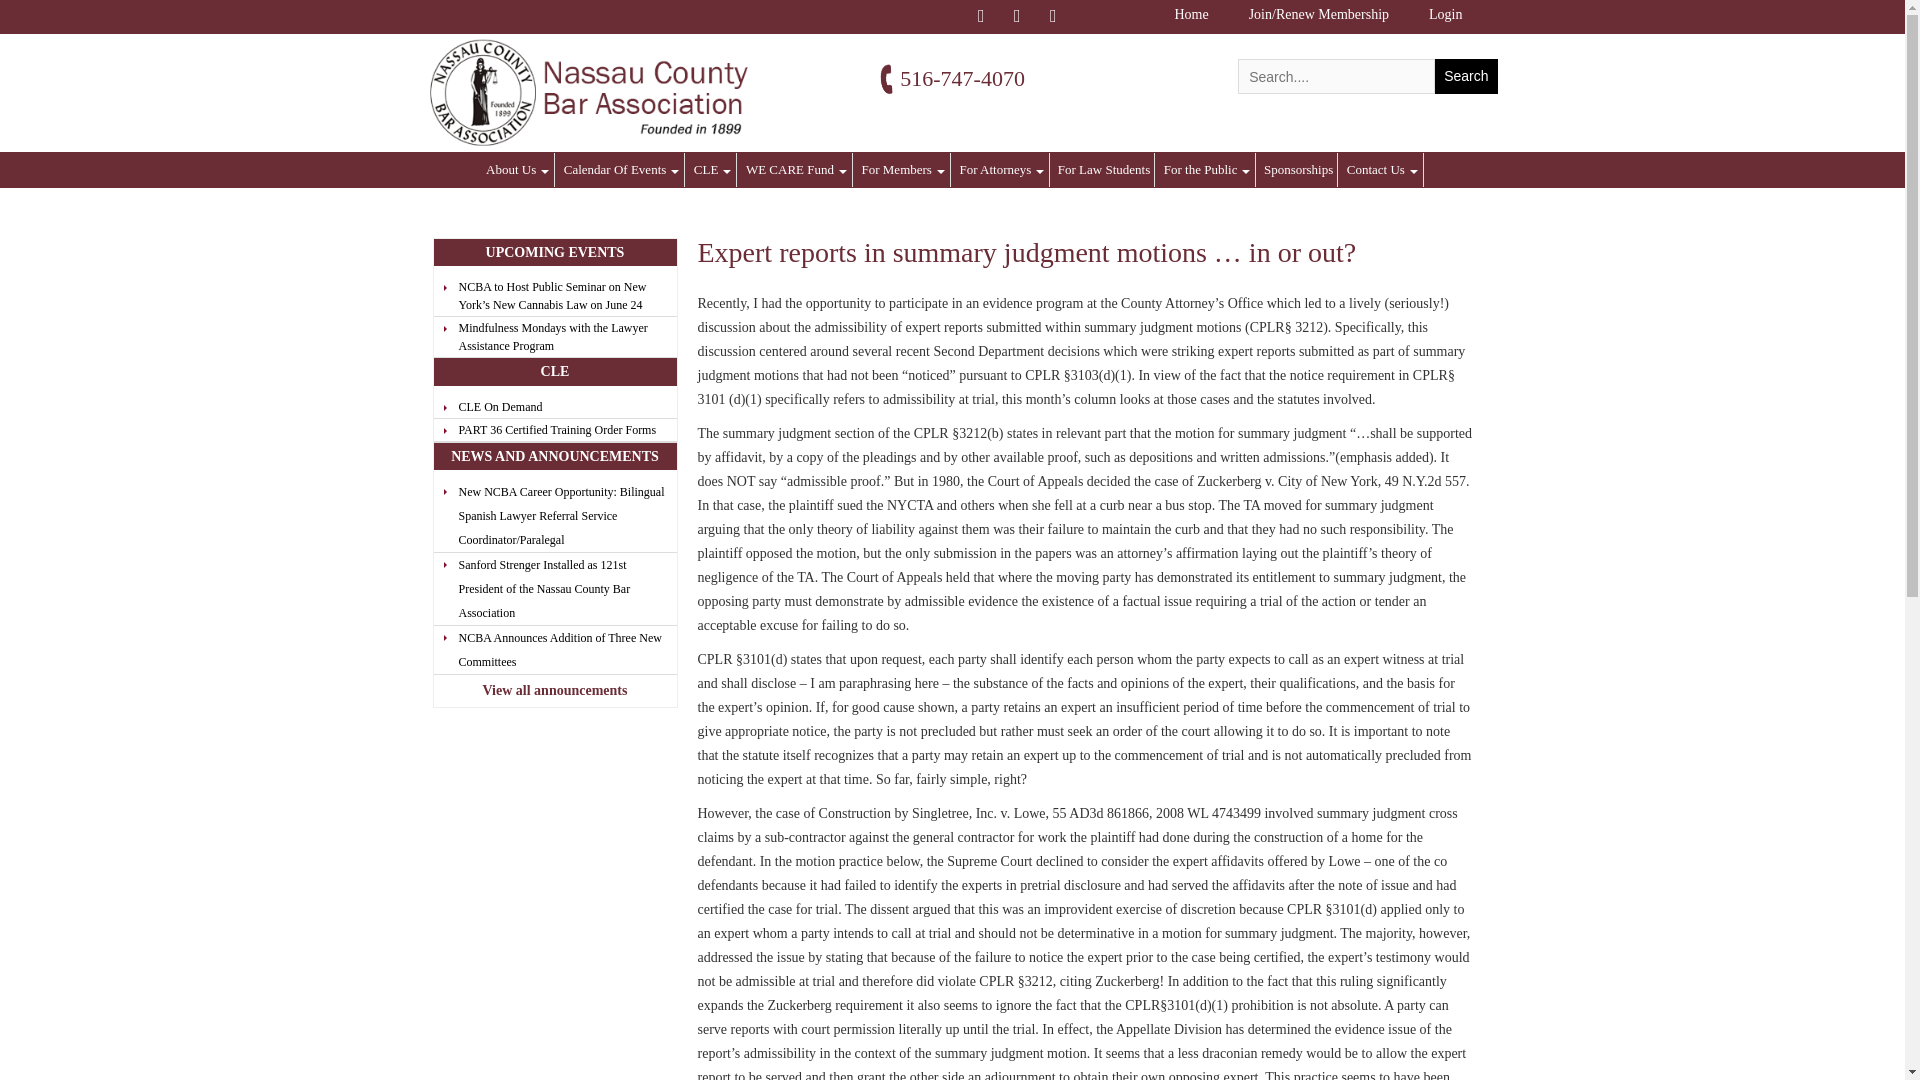 The width and height of the screenshot is (1920, 1080). I want to click on 516-747-4070, so click(962, 78).